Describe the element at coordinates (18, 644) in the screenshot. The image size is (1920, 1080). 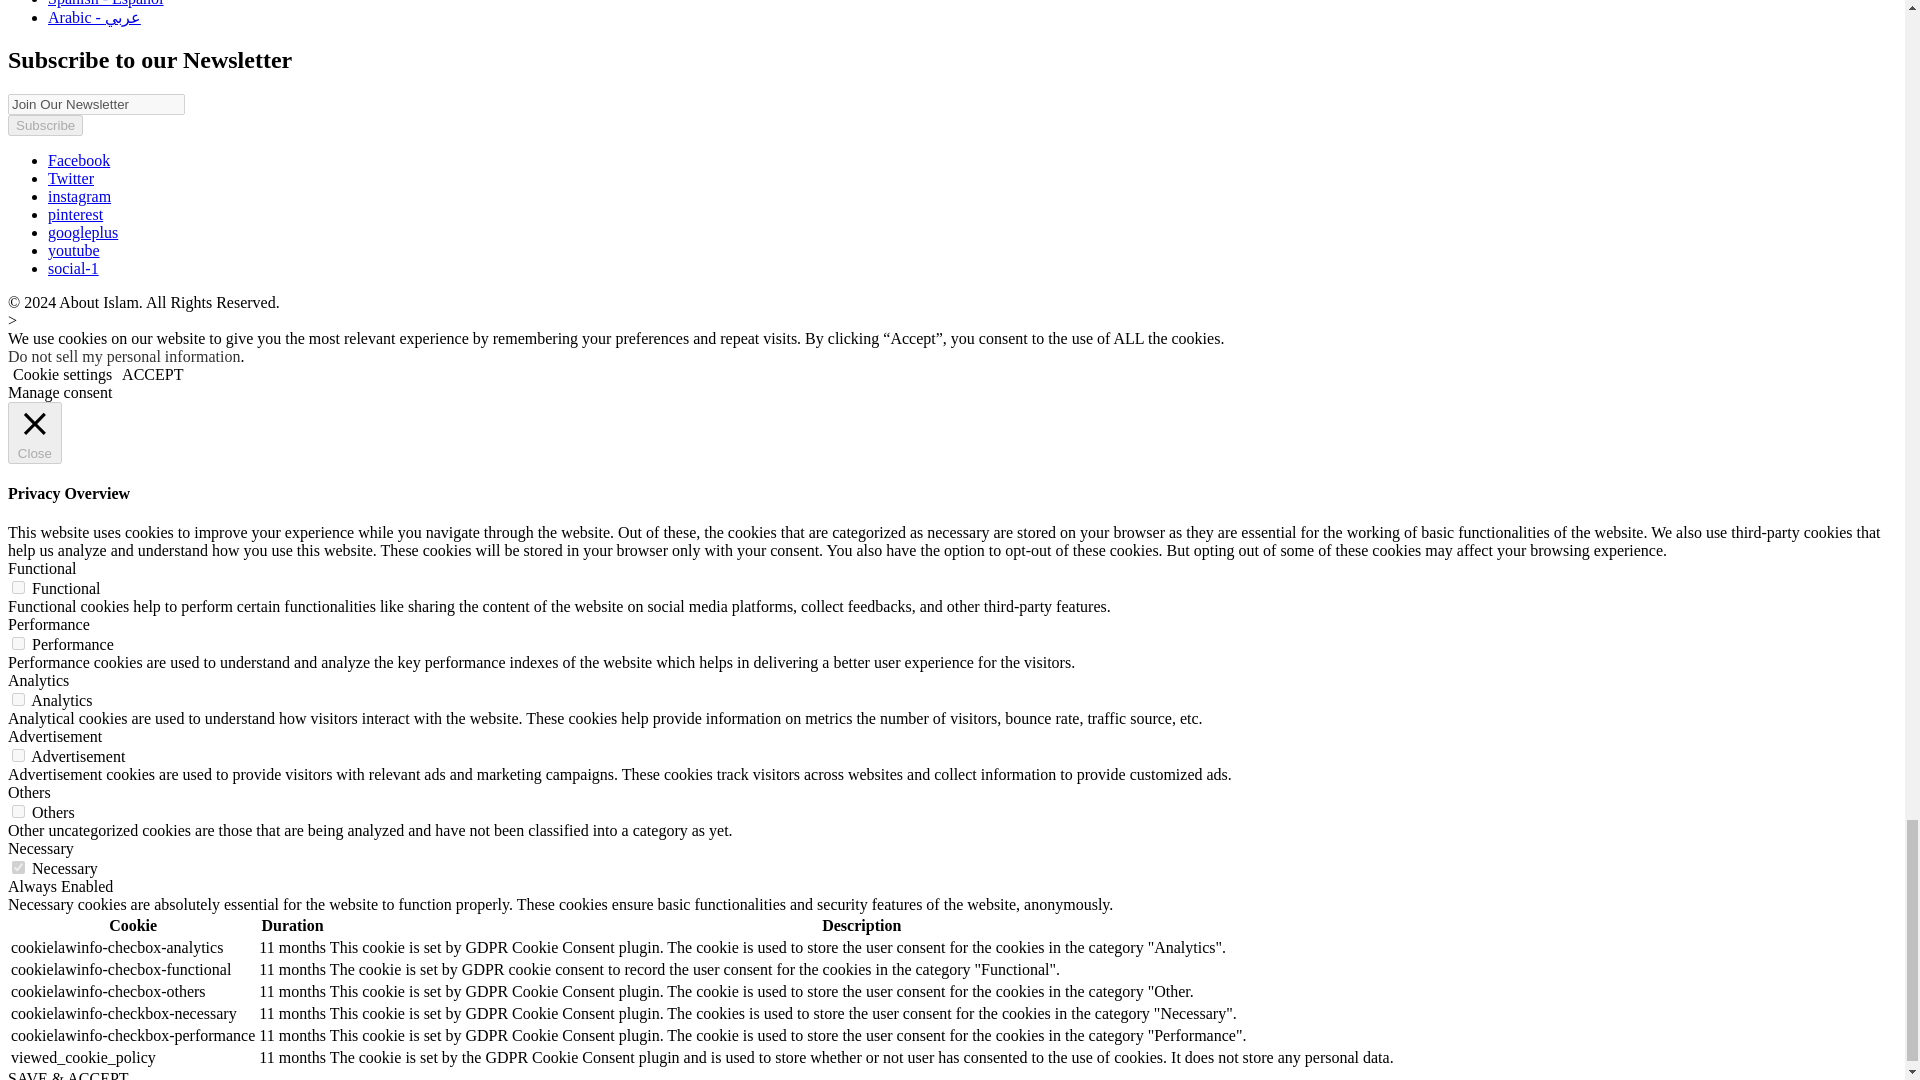
I see `on` at that location.